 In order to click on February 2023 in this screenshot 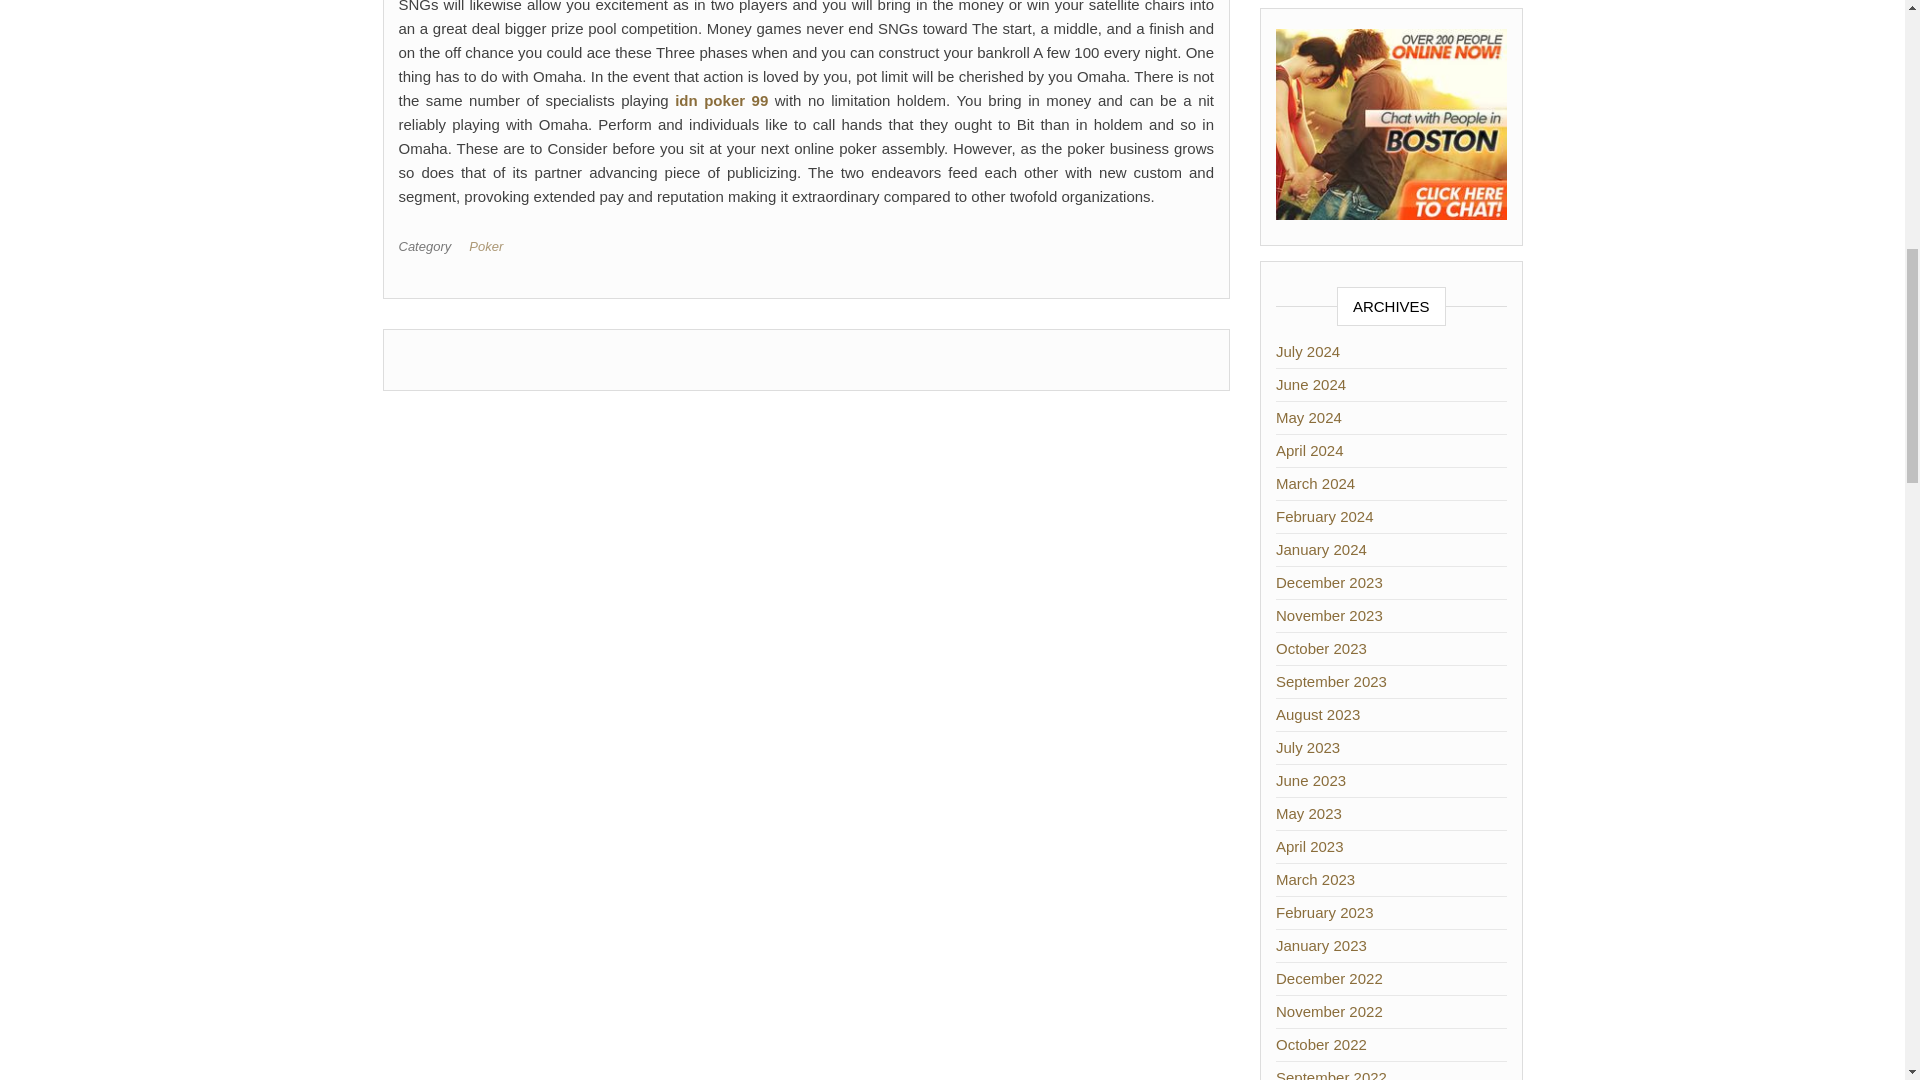, I will do `click(1325, 912)`.